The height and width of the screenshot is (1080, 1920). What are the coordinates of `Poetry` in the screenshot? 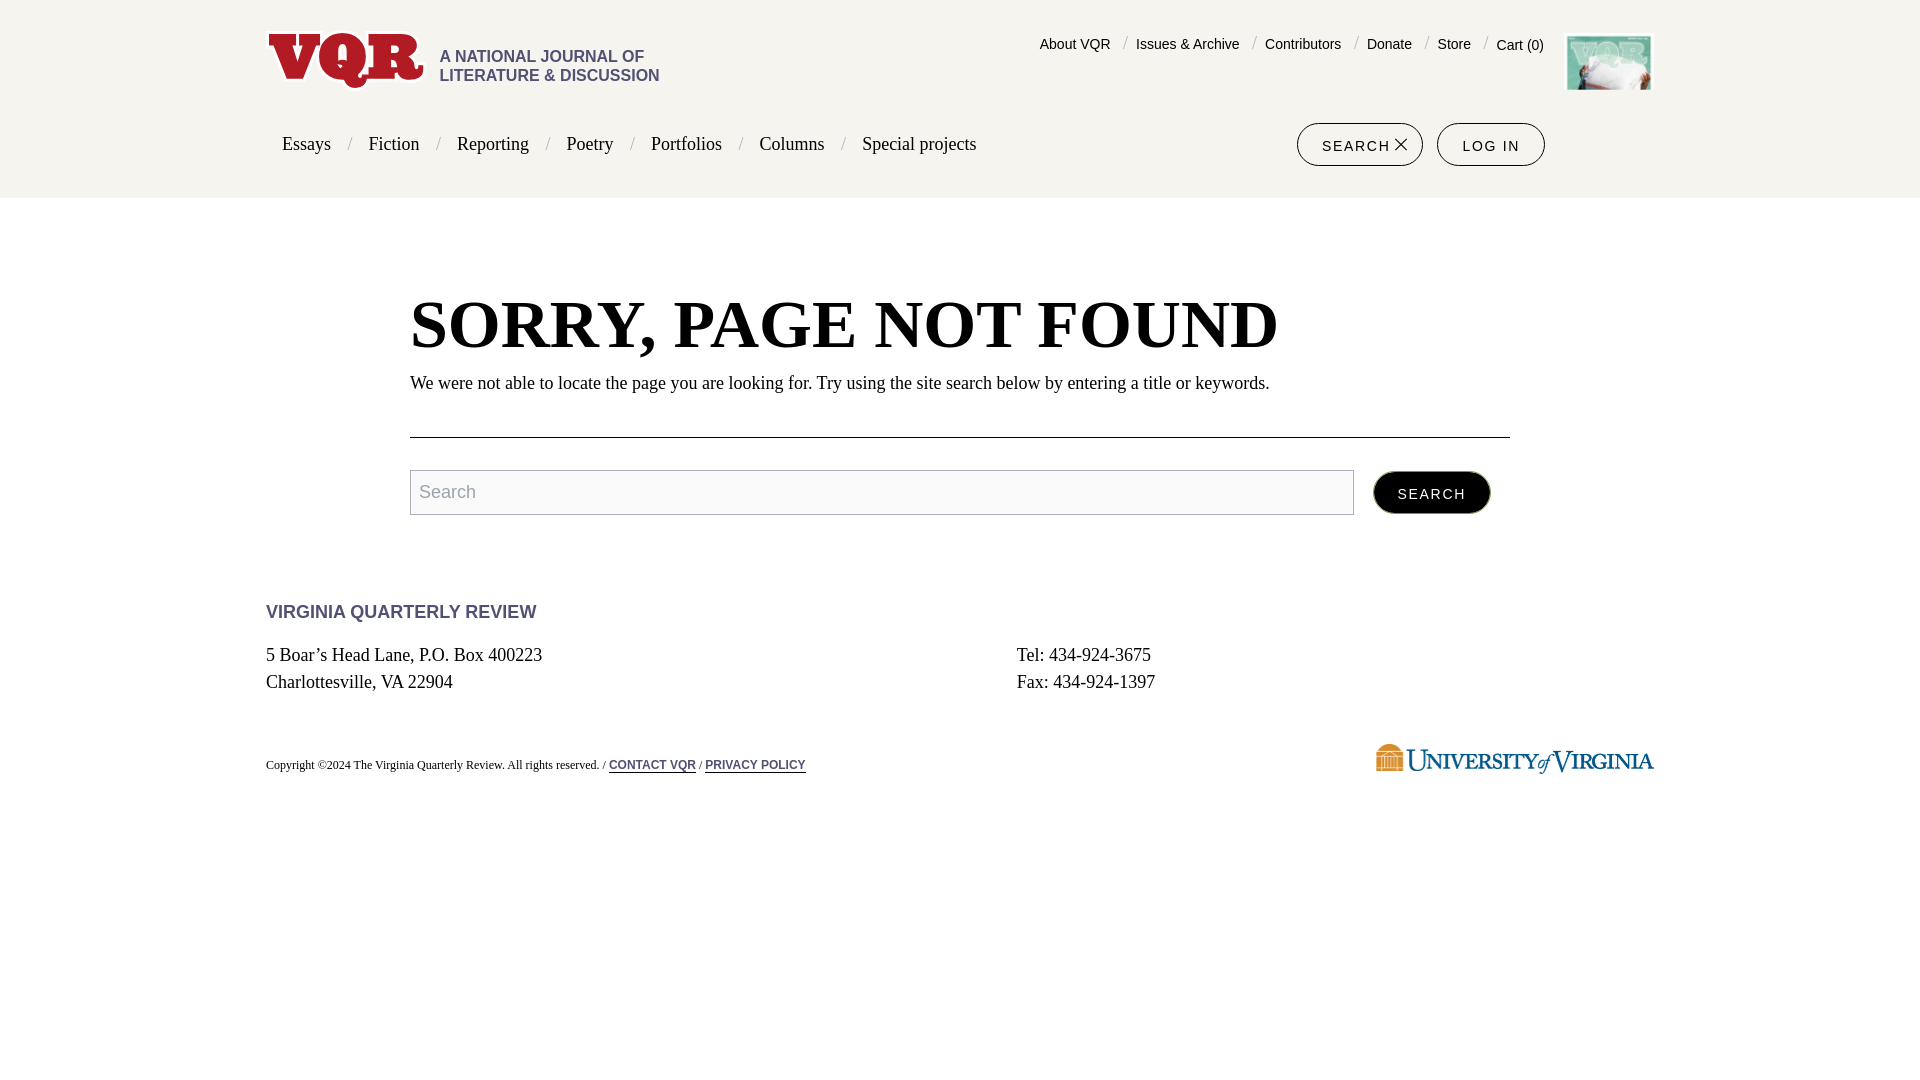 It's located at (590, 144).